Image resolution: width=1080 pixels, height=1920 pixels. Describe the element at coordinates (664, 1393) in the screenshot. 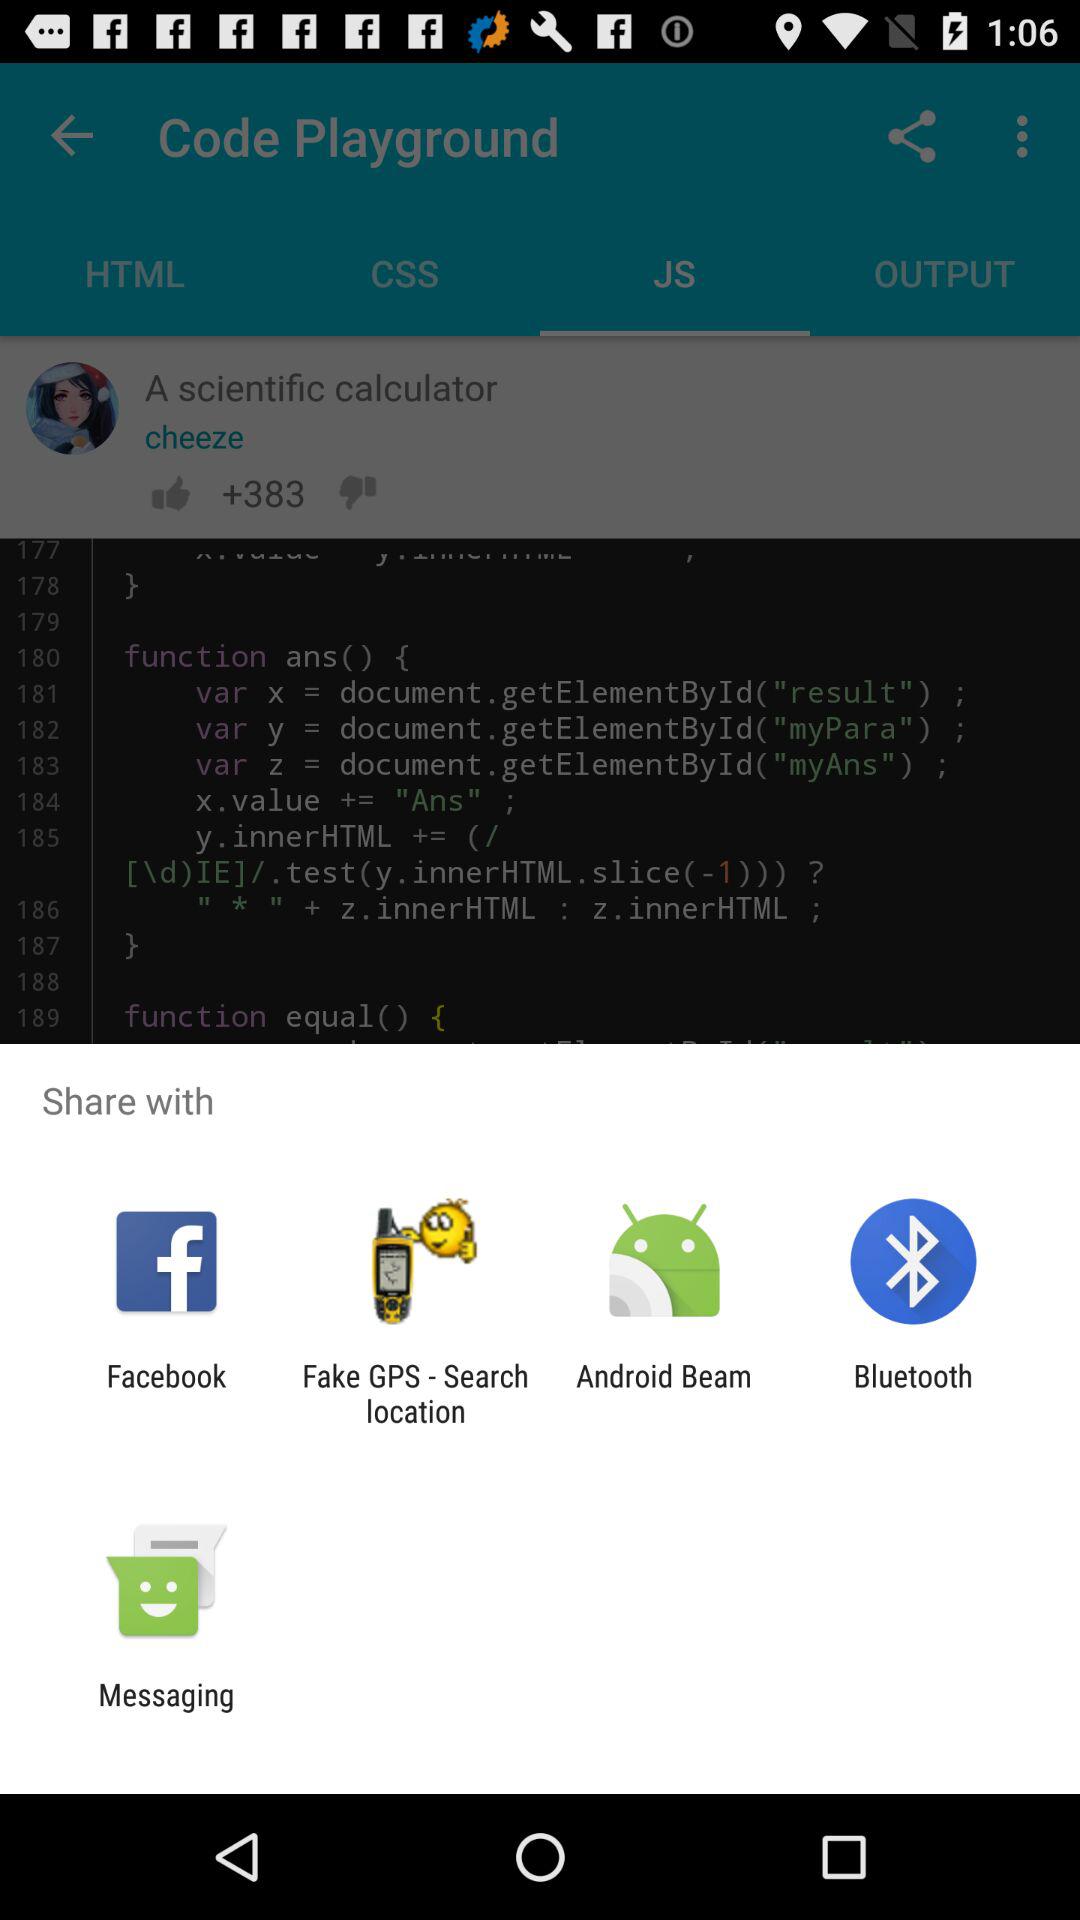

I see `open the item to the right of the fake gps search item` at that location.